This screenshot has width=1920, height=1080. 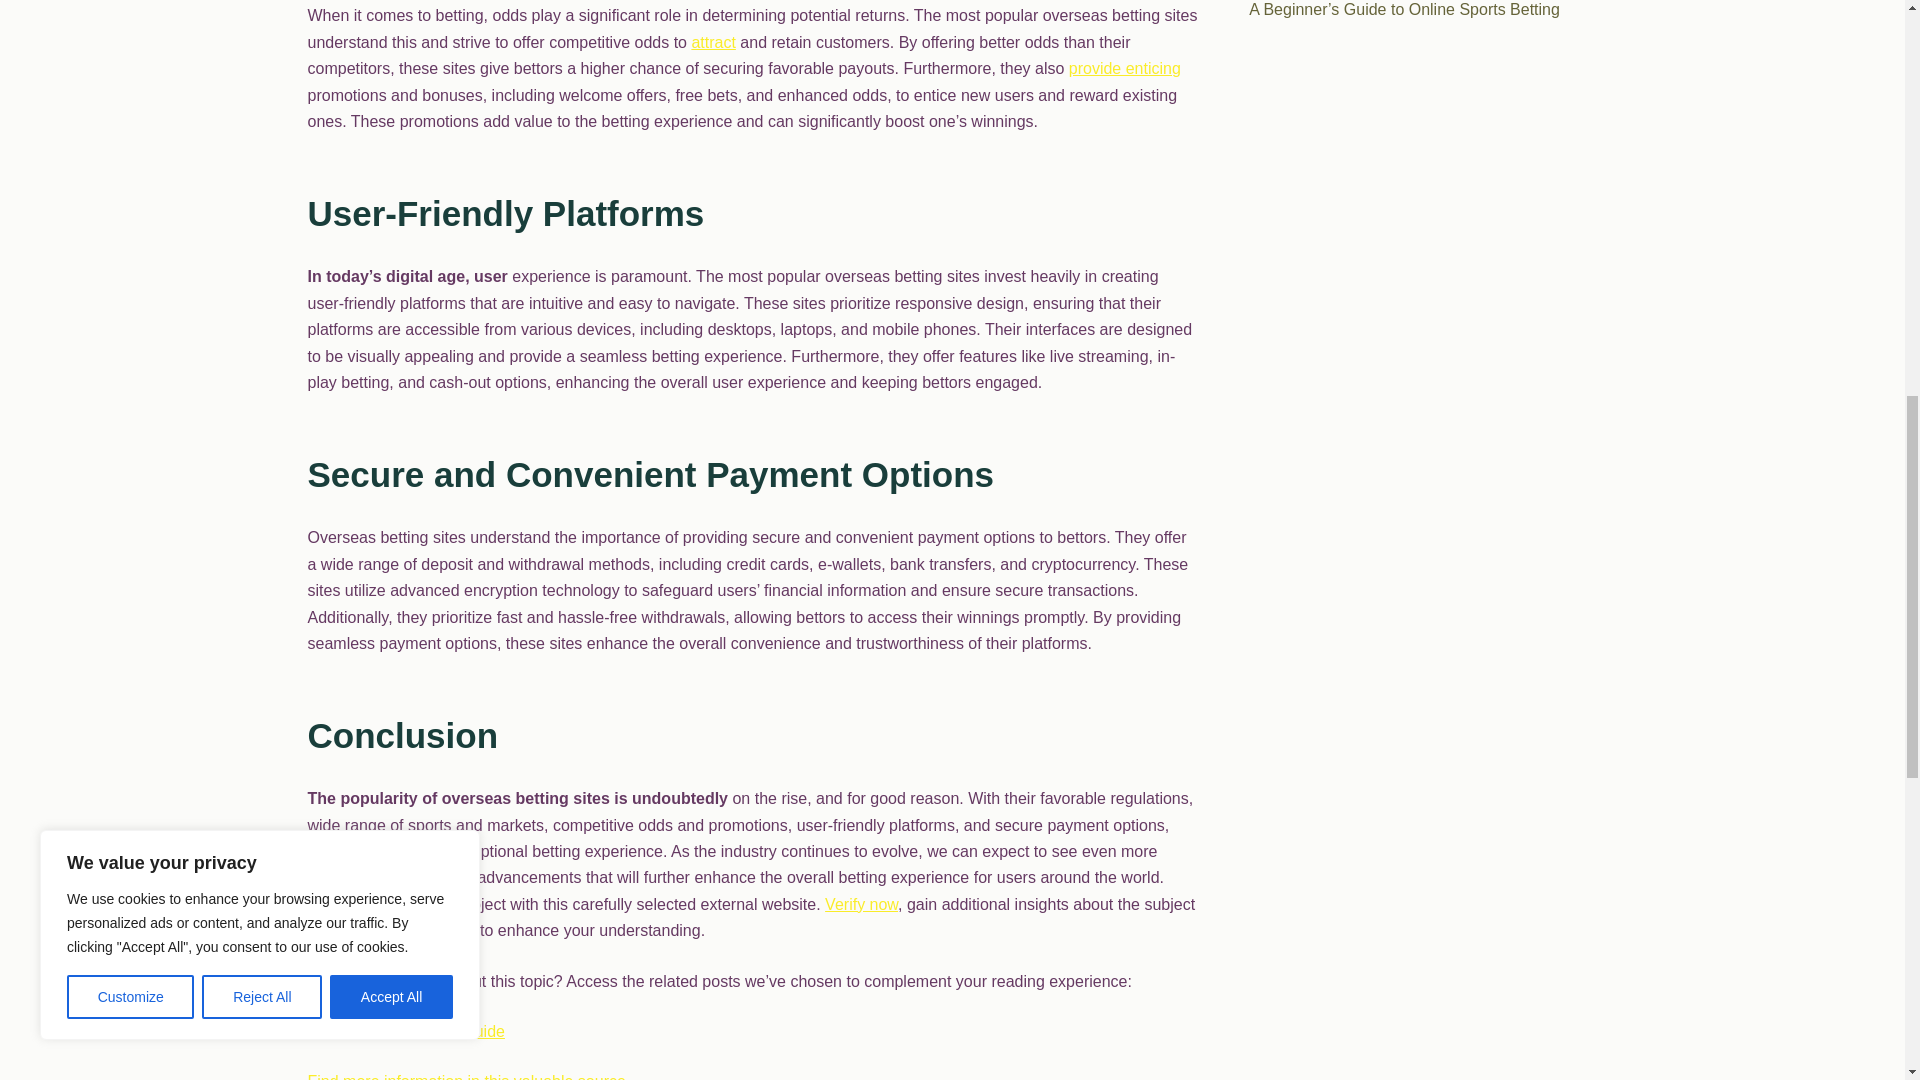 What do you see at coordinates (862, 904) in the screenshot?
I see `Verify now` at bounding box center [862, 904].